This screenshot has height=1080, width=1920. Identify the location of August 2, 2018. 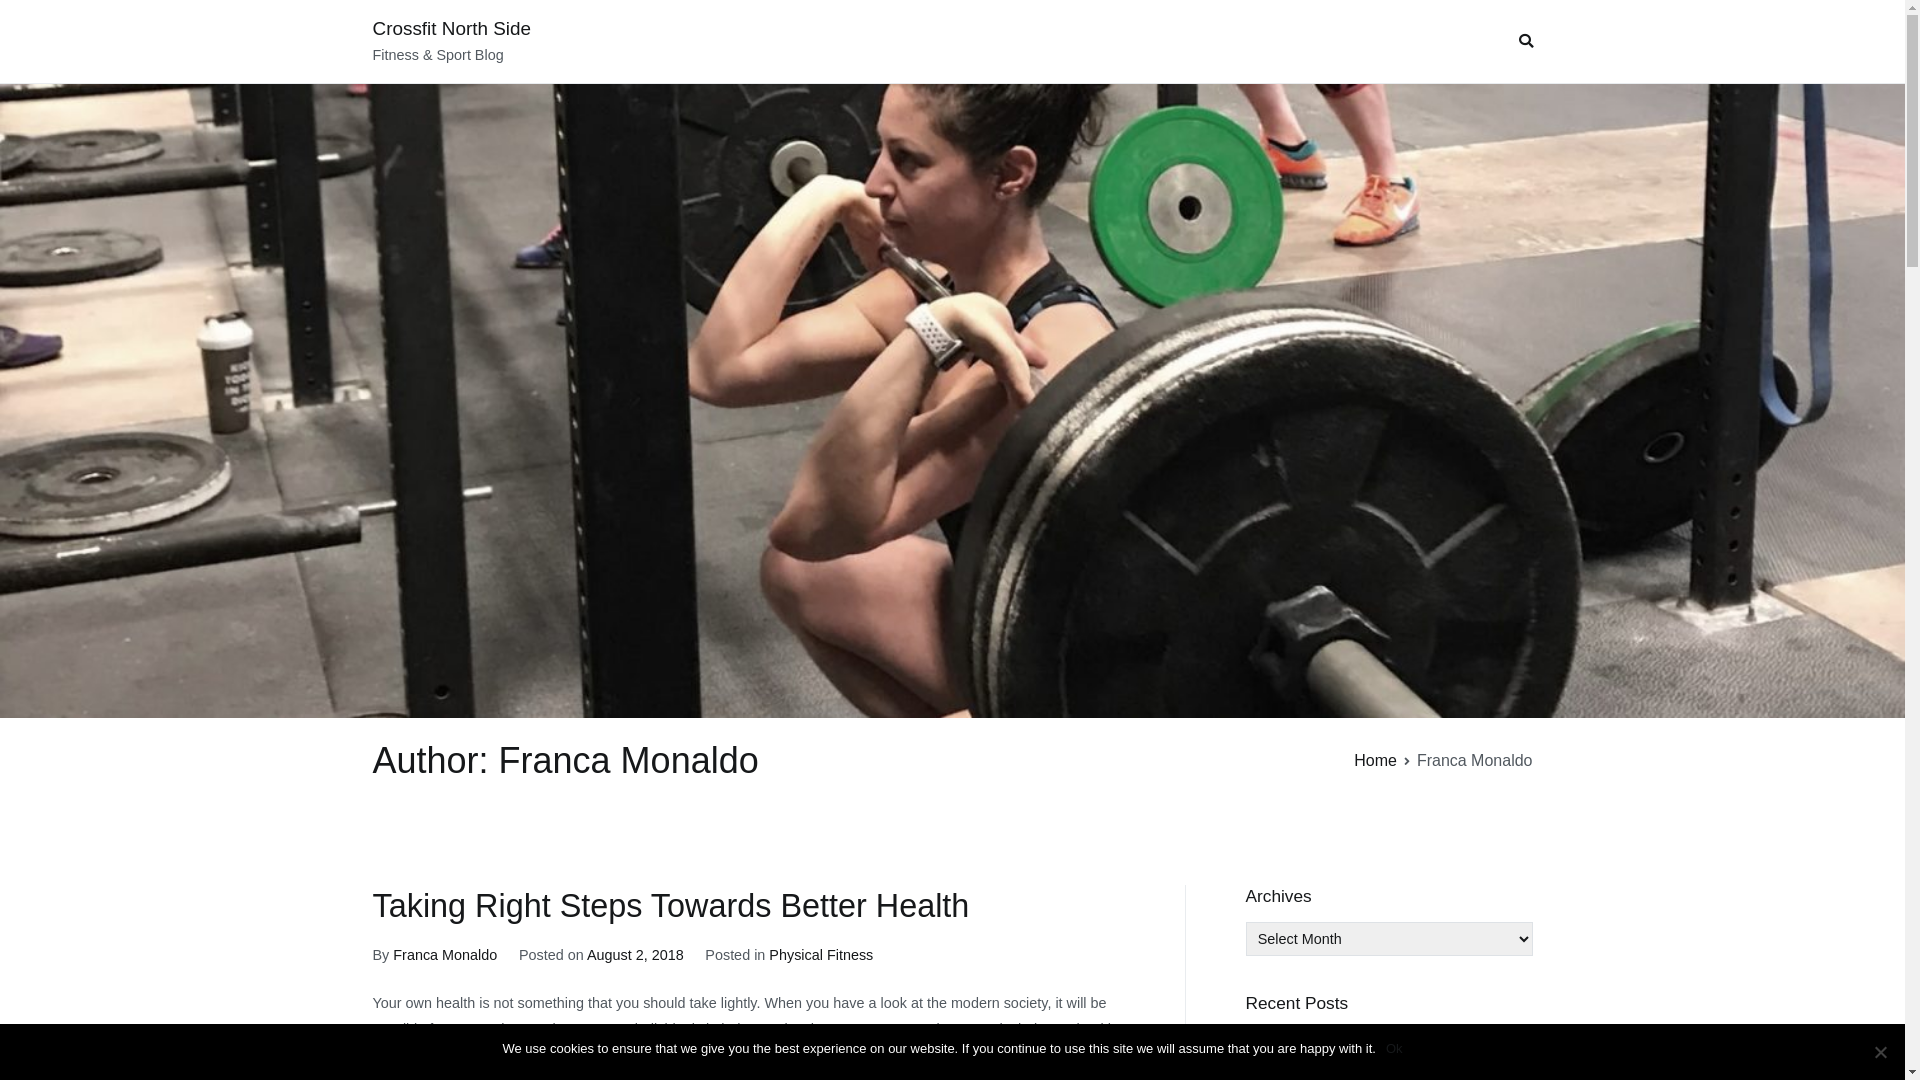
(636, 955).